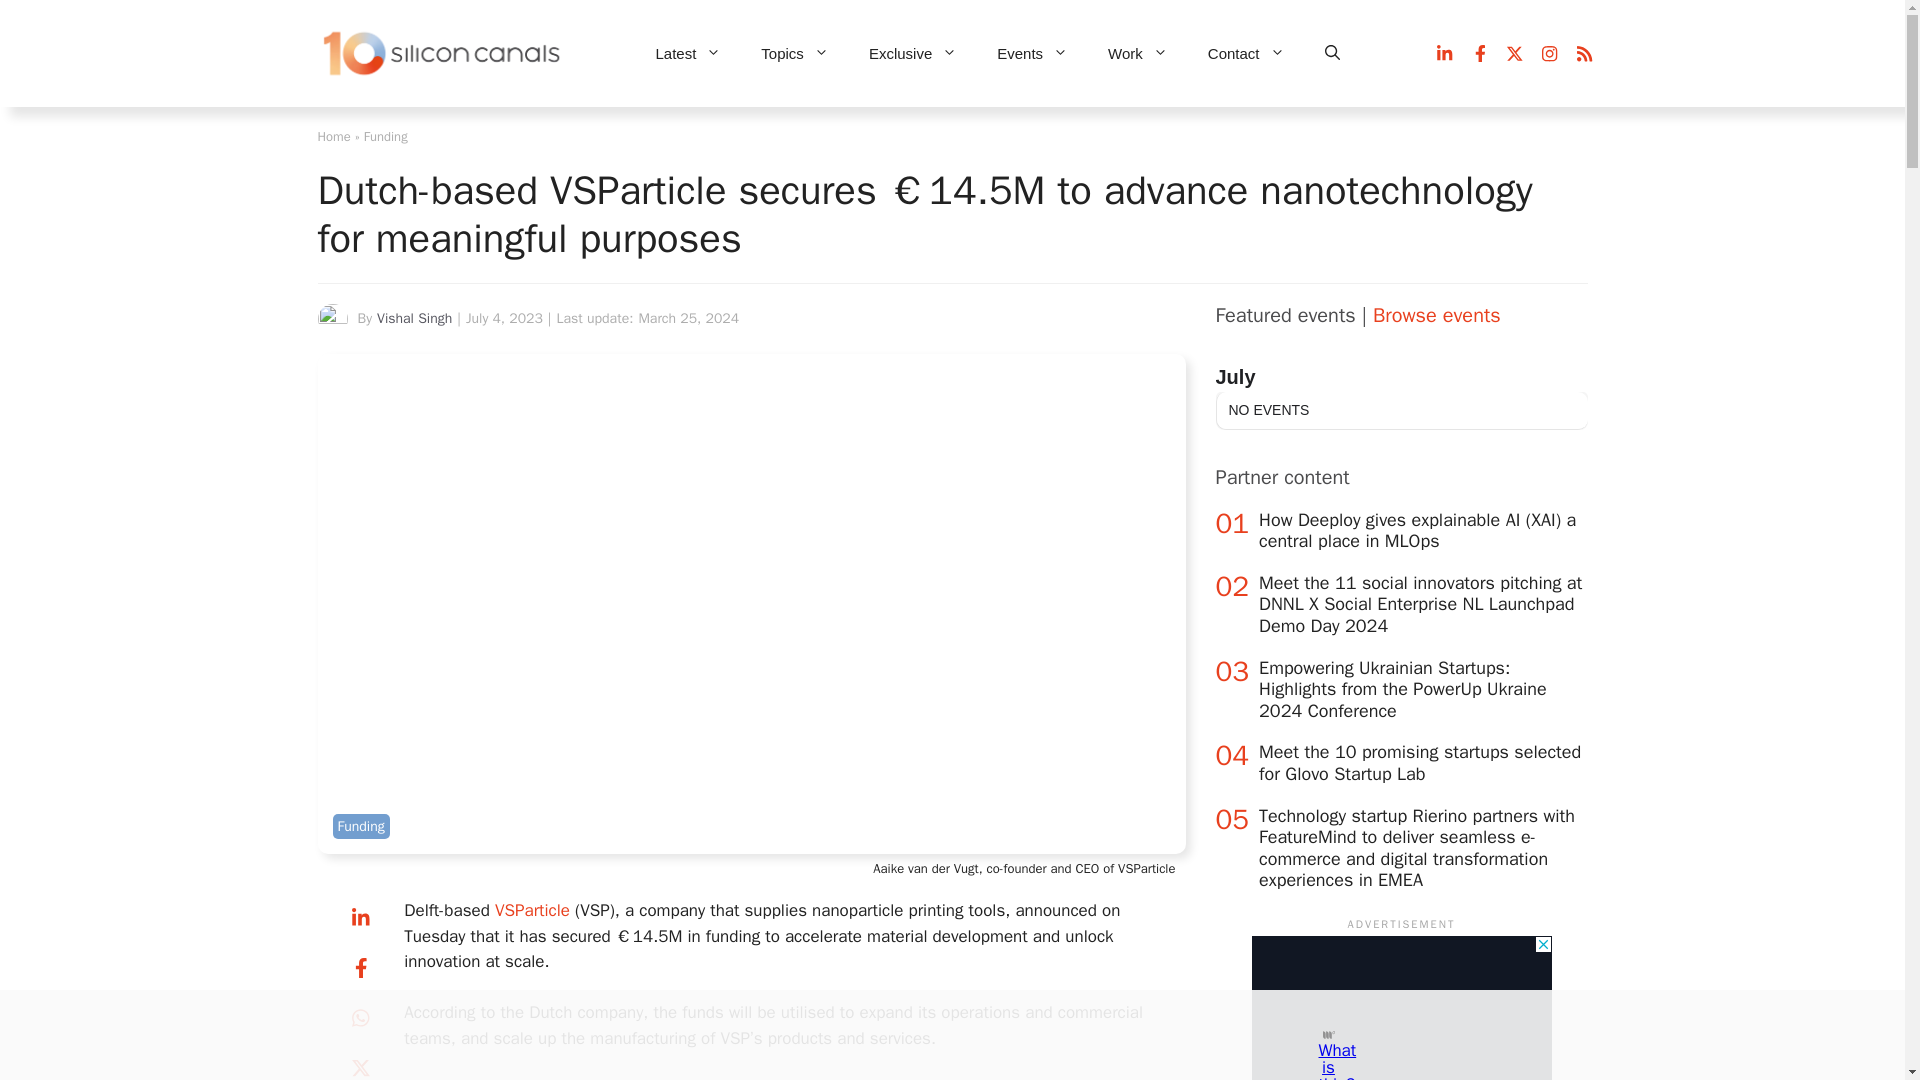 Image resolution: width=1920 pixels, height=1080 pixels. I want to click on Events, so click(1032, 54).